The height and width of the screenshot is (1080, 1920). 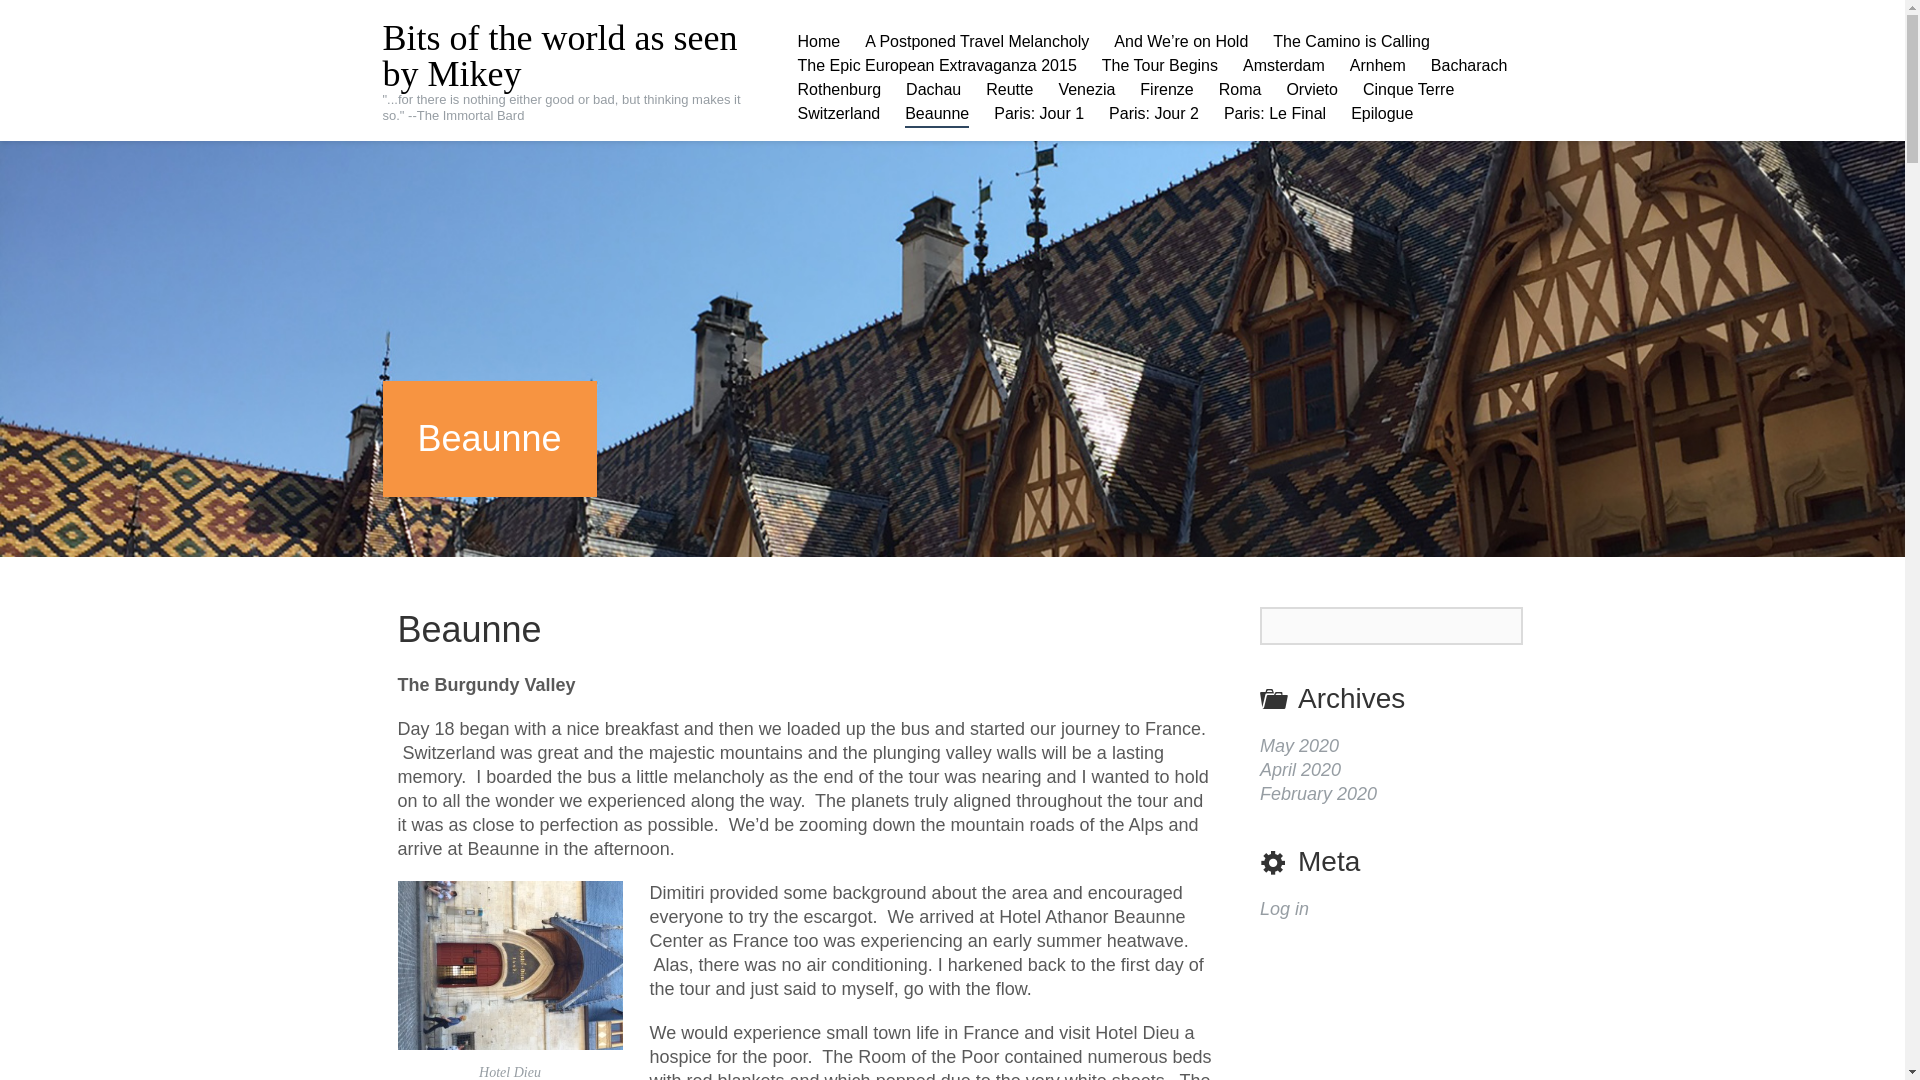 What do you see at coordinates (818, 42) in the screenshot?
I see `Home` at bounding box center [818, 42].